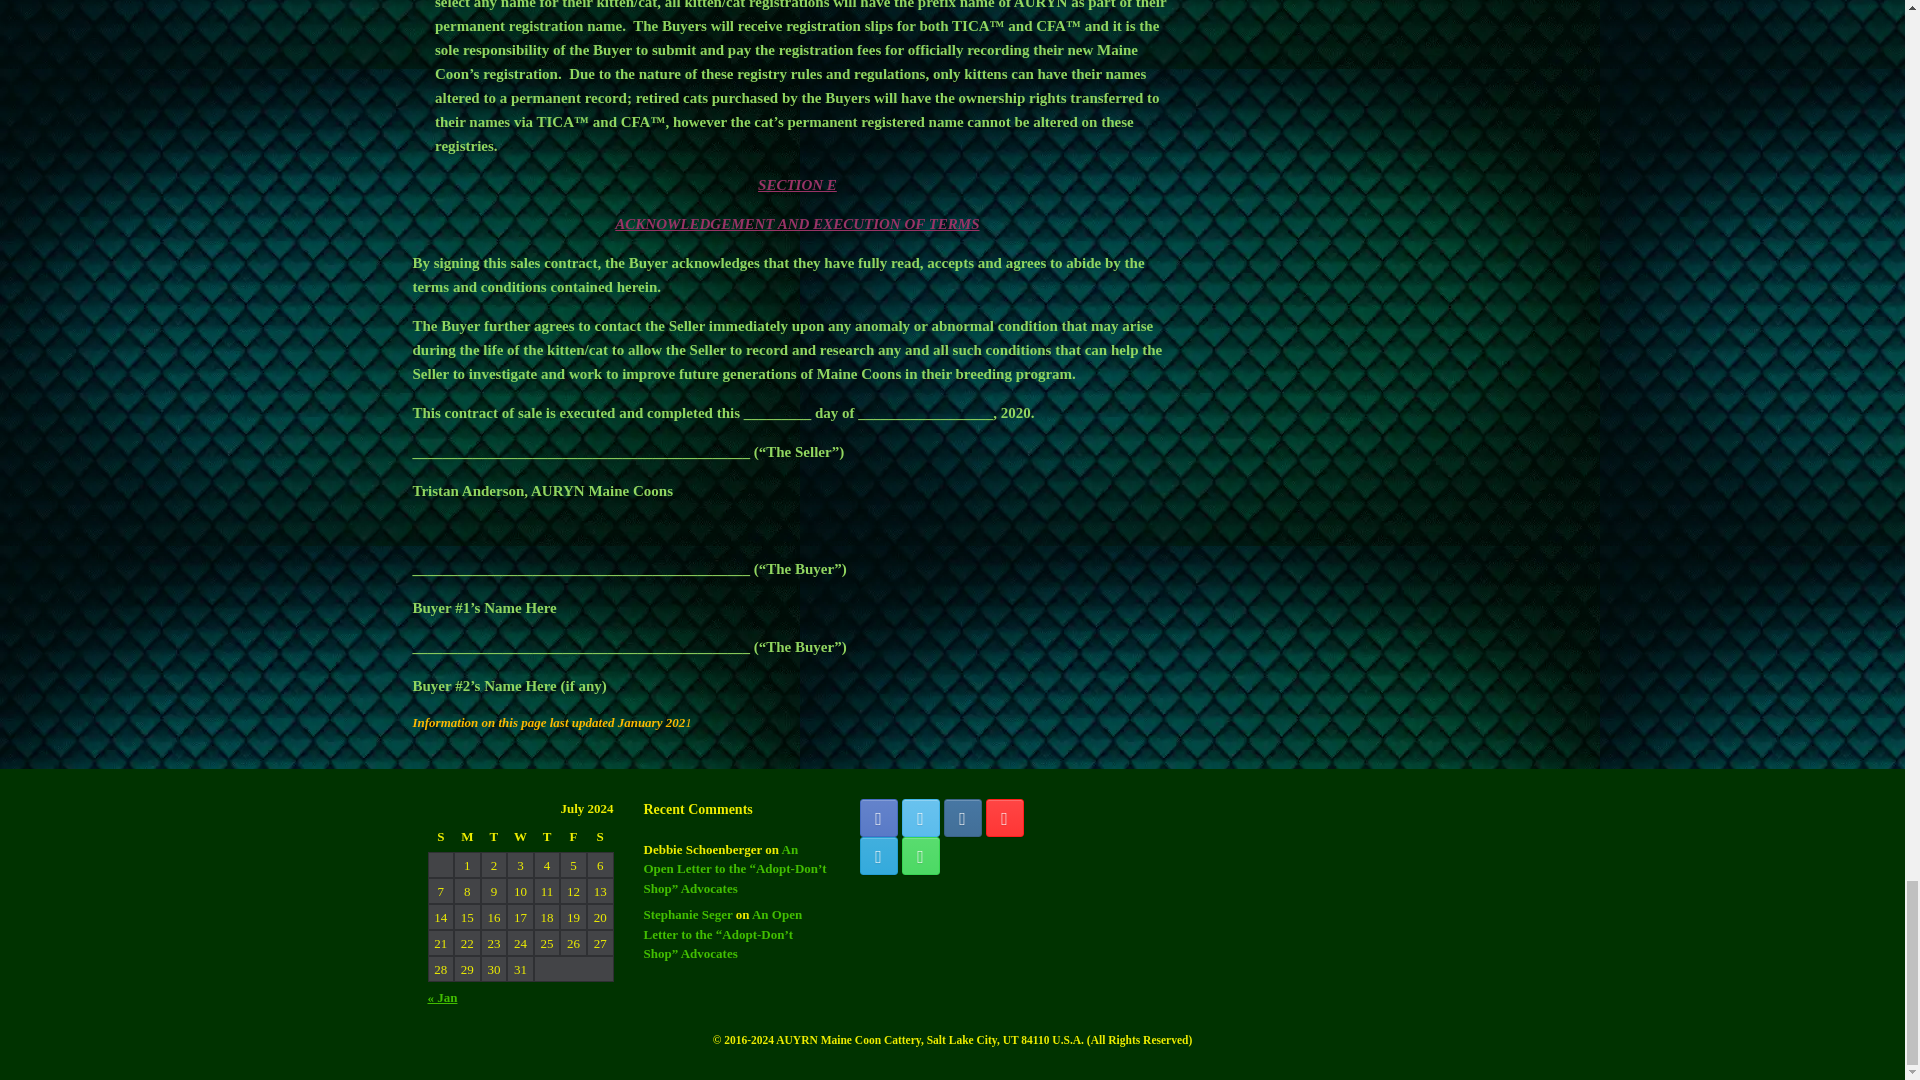  Describe the element at coordinates (1004, 818) in the screenshot. I see ` YouTube` at that location.